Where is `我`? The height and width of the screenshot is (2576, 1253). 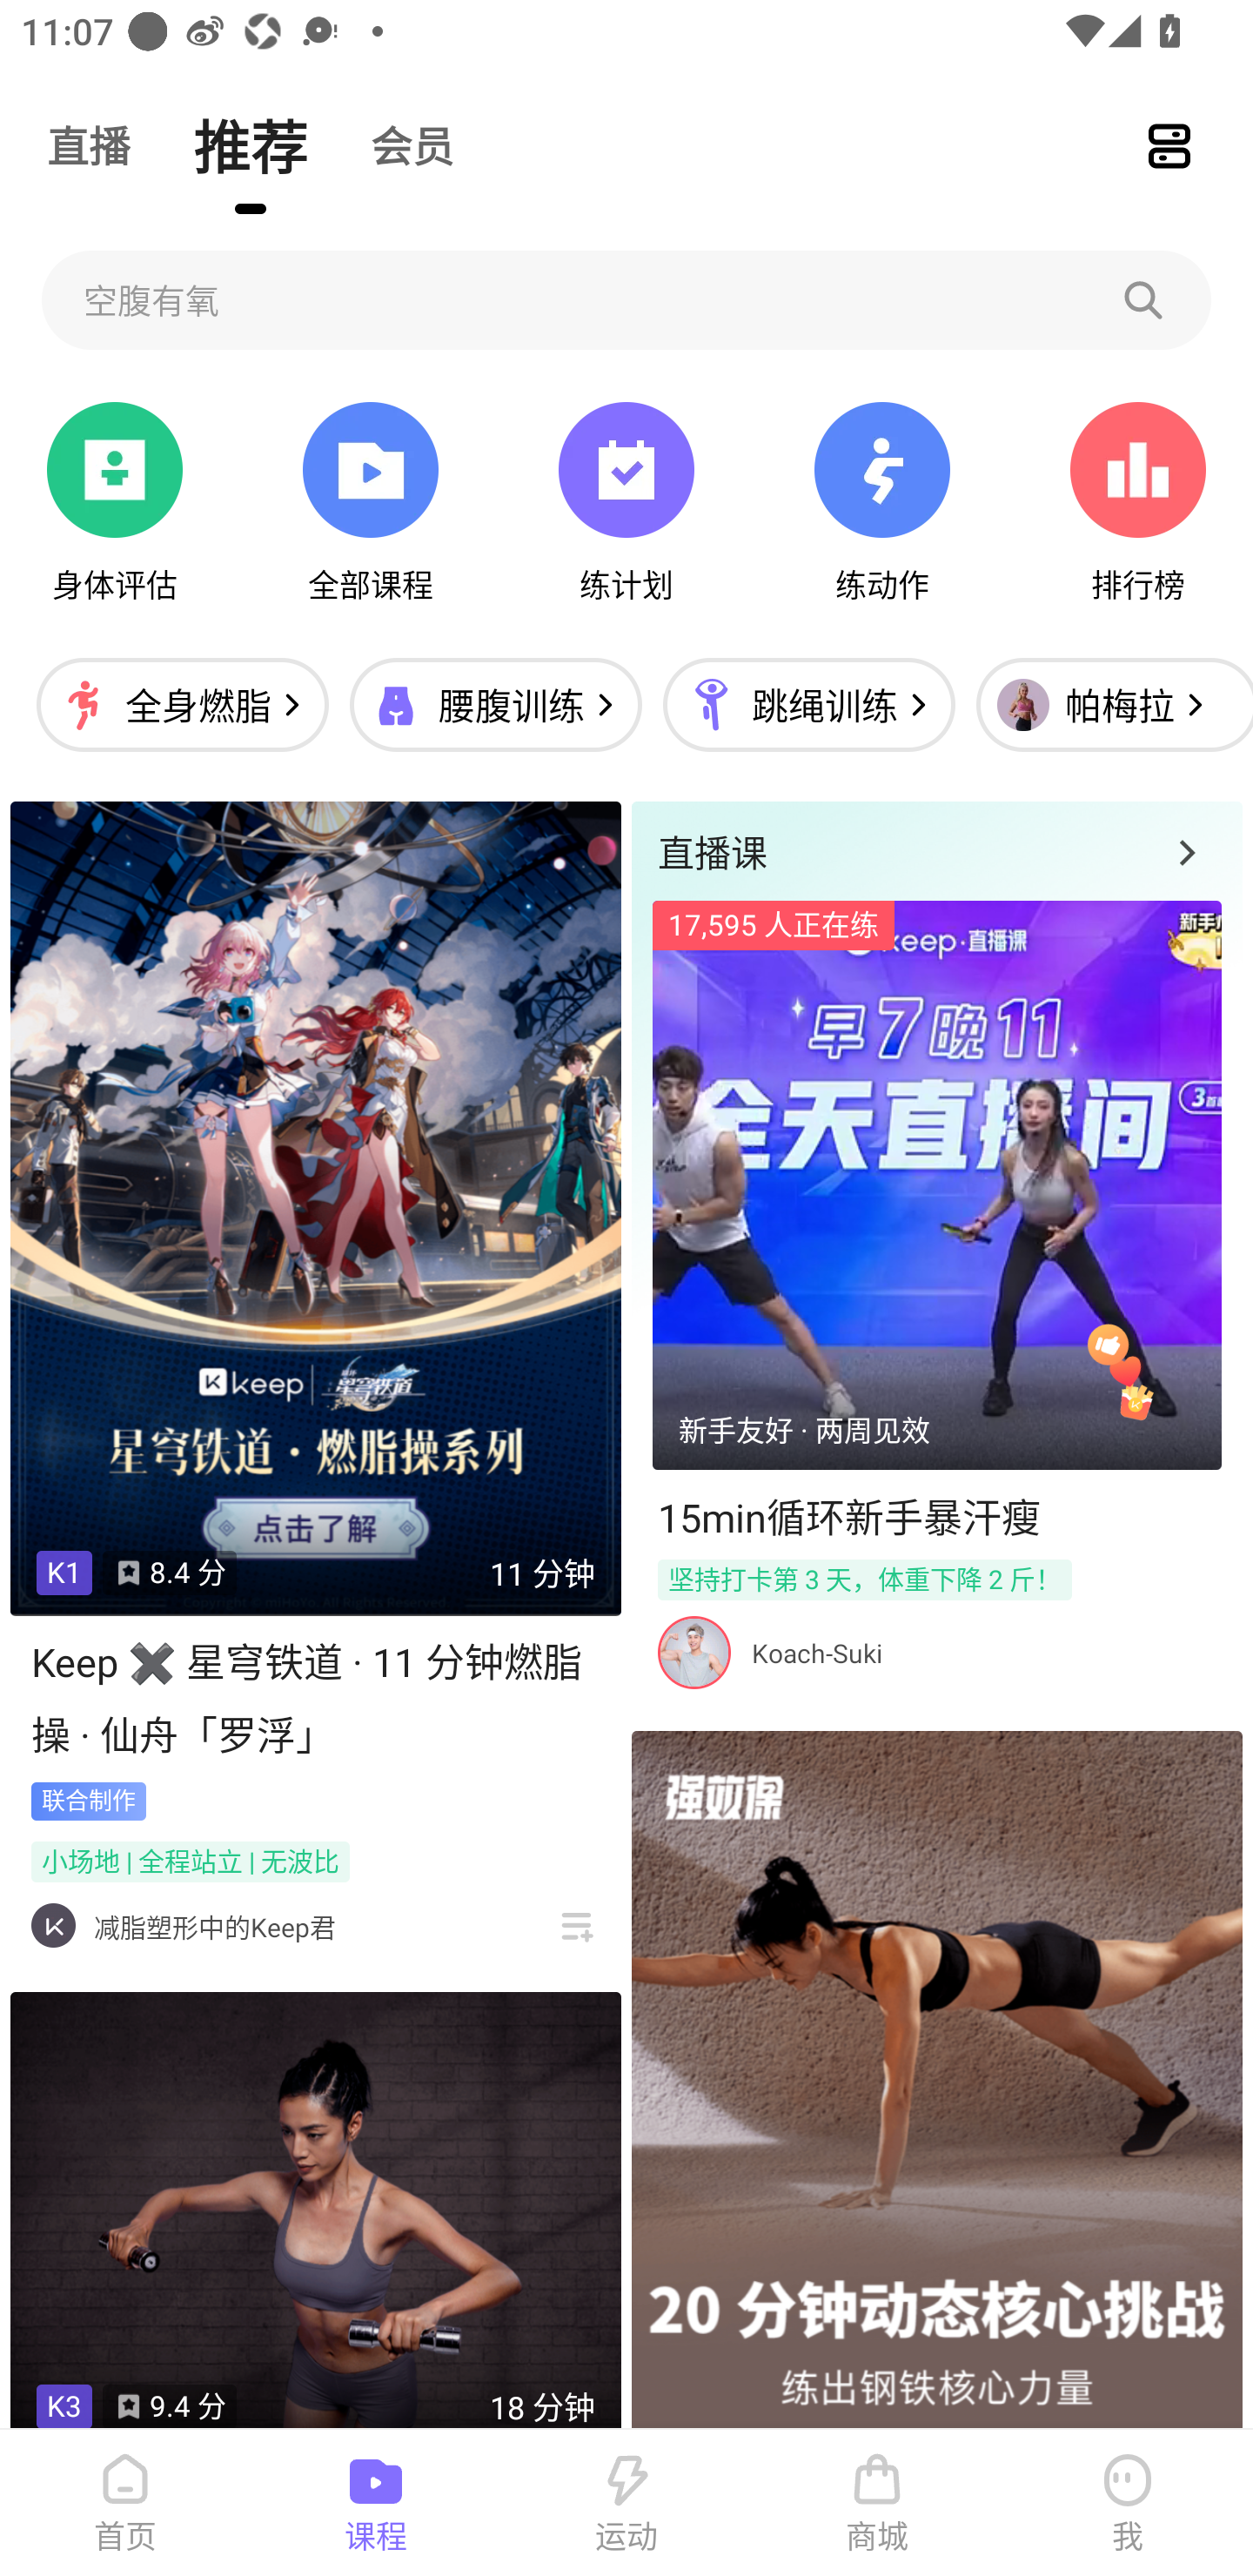
我 is located at coordinates (1128, 2503).